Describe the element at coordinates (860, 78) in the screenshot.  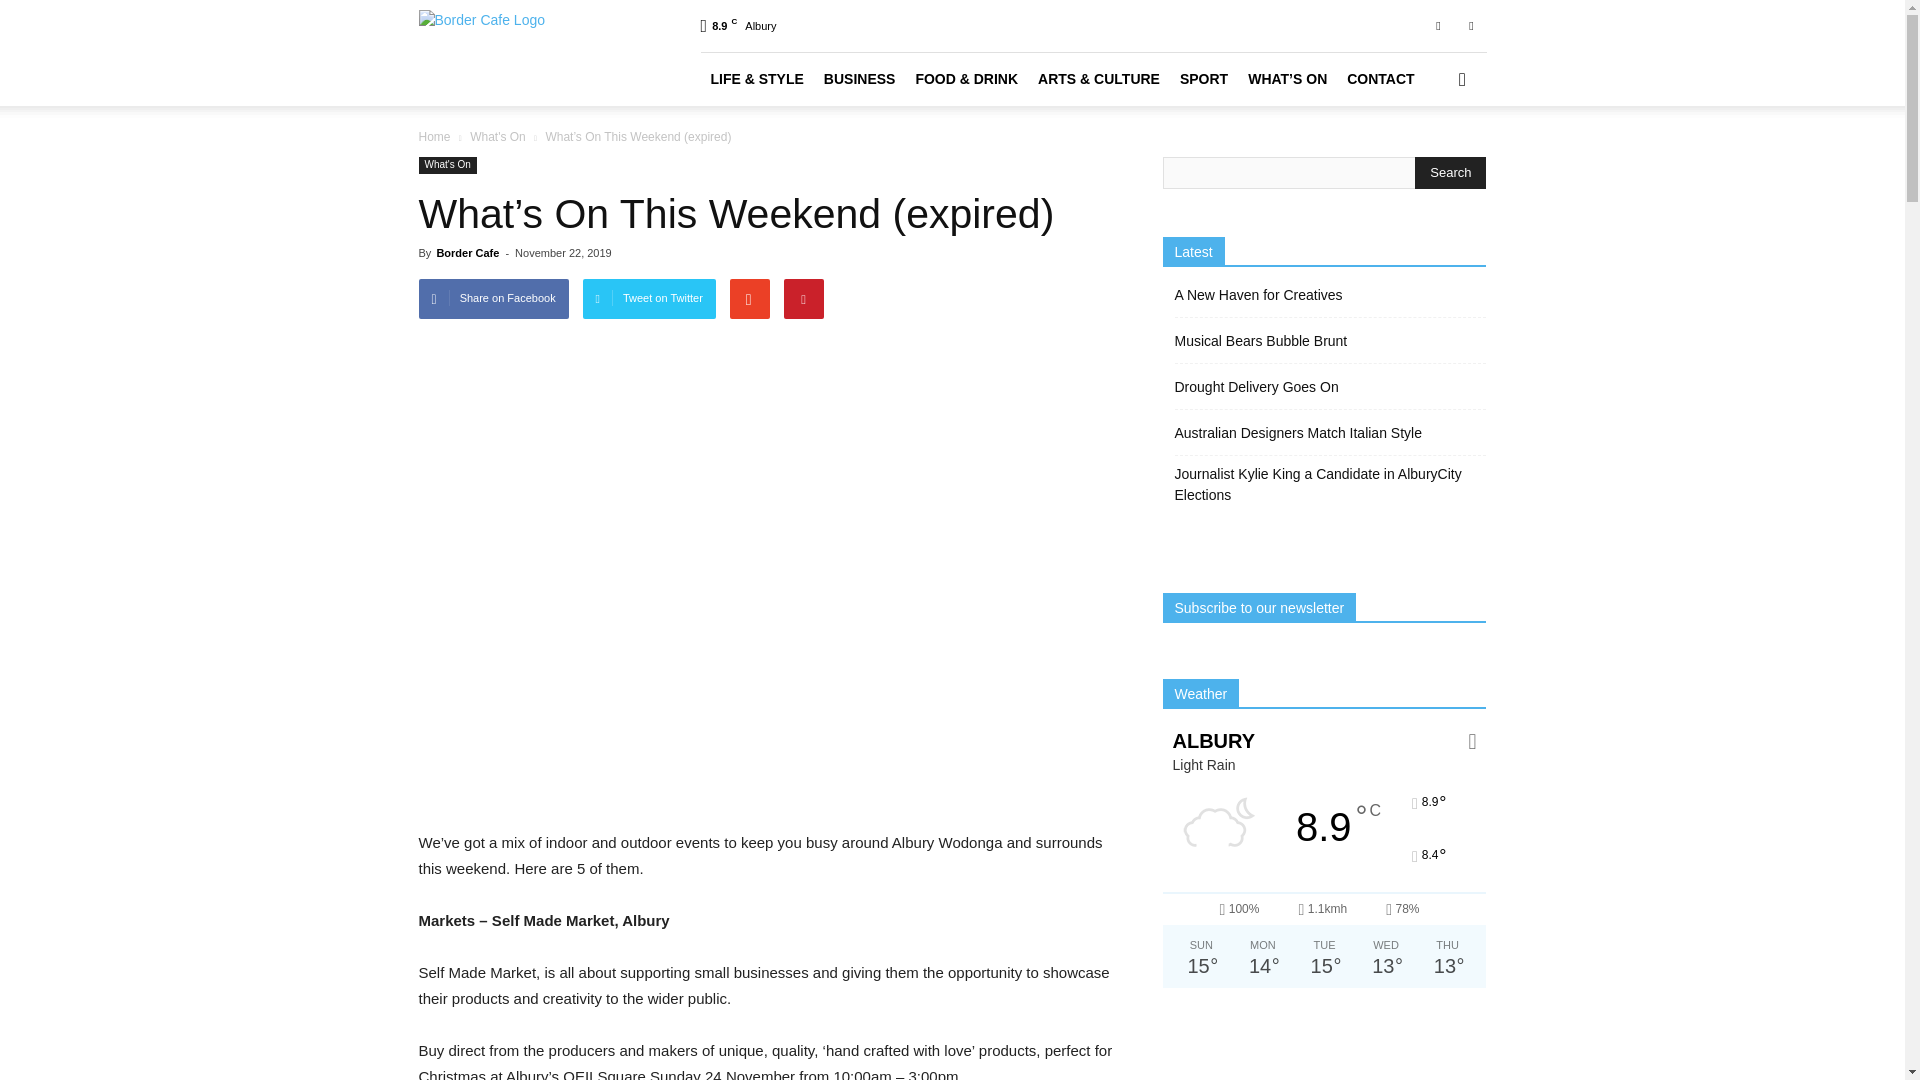
I see `BUSINESS` at that location.